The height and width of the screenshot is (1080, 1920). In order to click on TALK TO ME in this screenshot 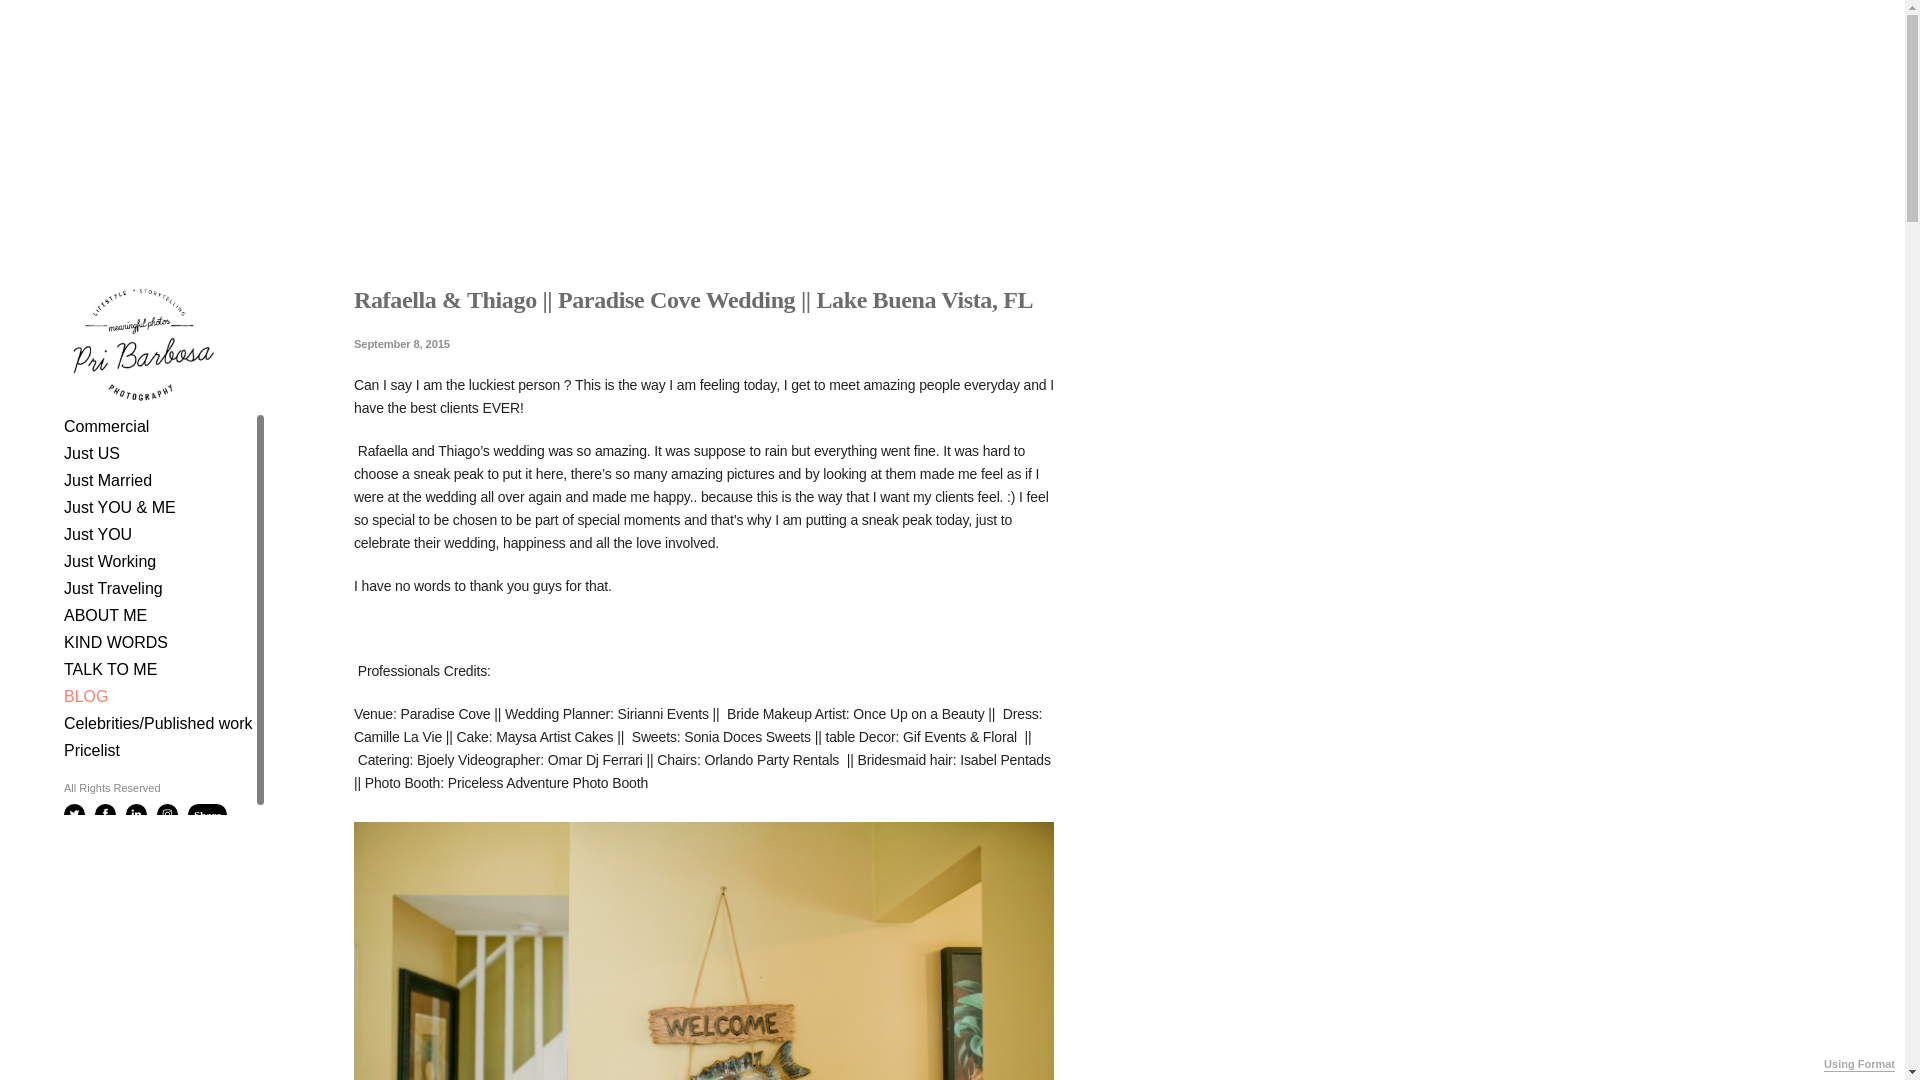, I will do `click(110, 669)`.